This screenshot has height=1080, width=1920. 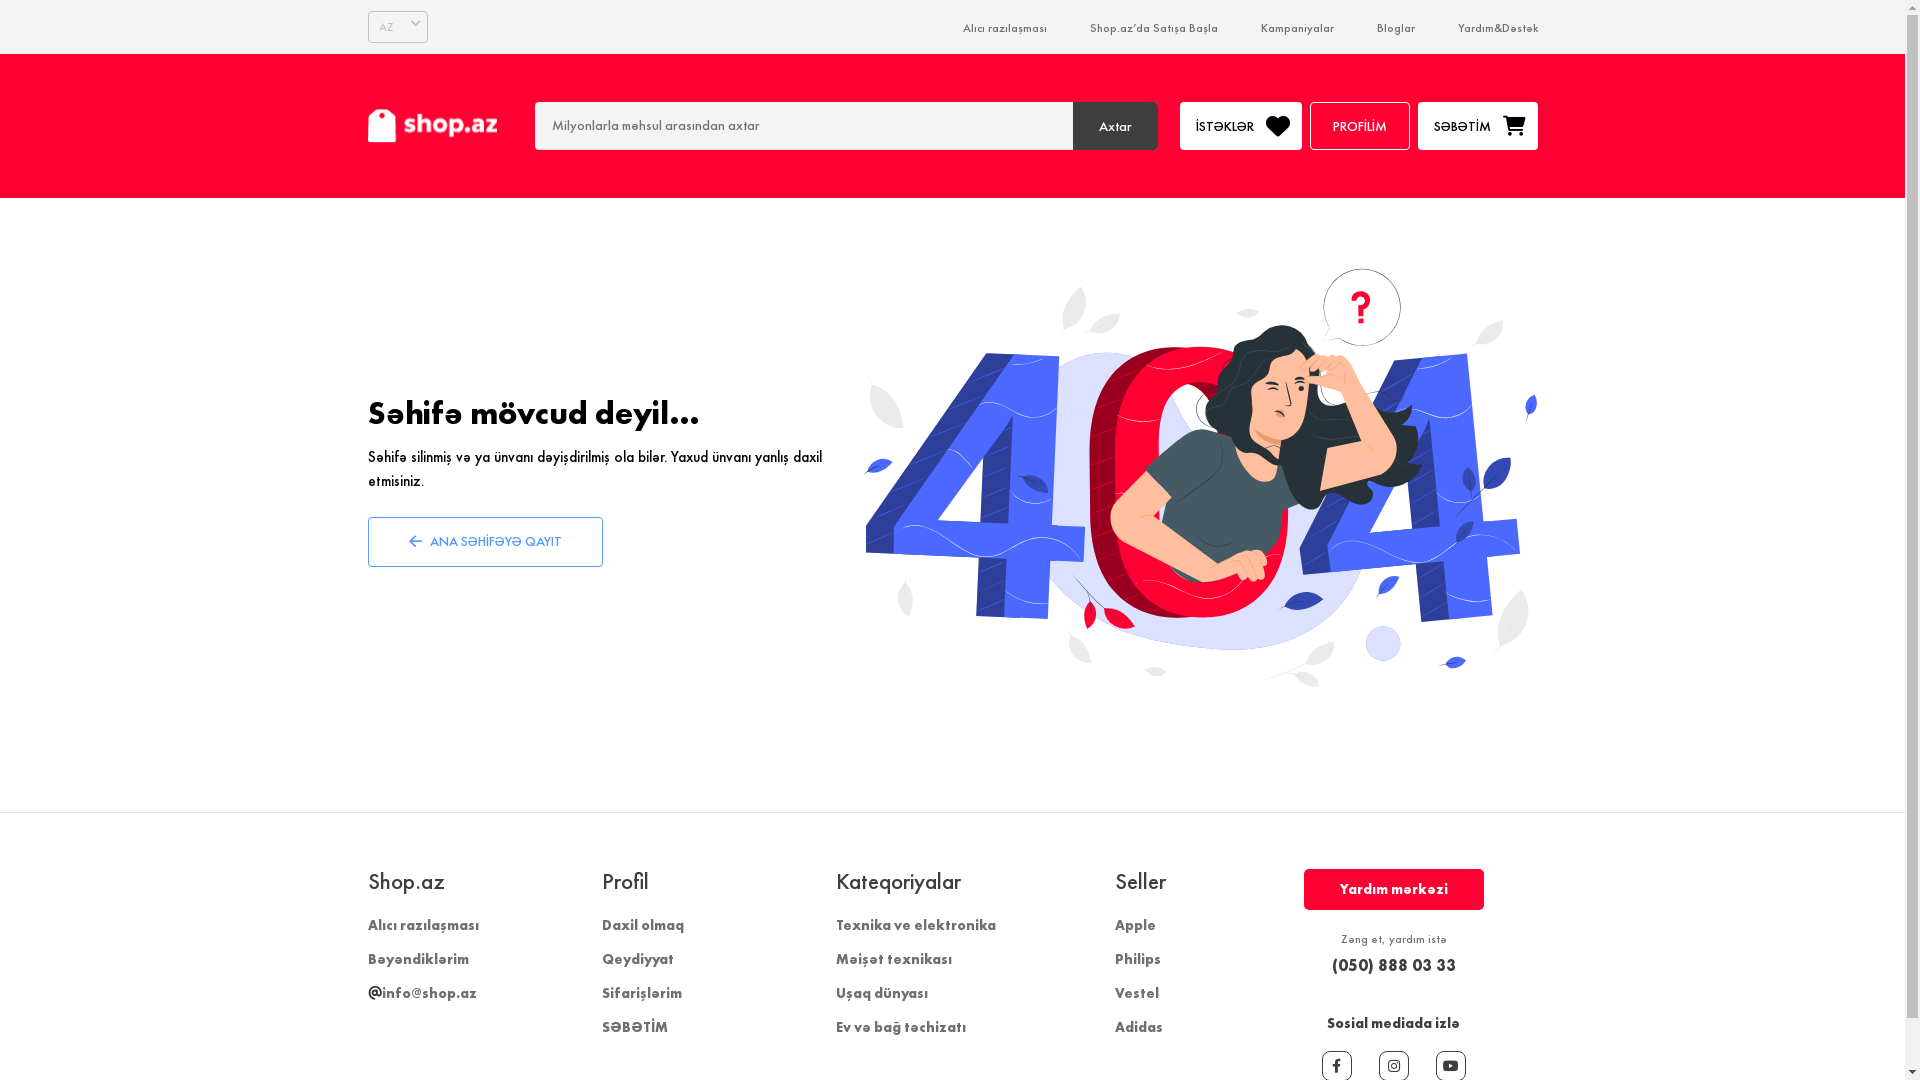 I want to click on (050) 888 03 33, so click(x=1394, y=965).